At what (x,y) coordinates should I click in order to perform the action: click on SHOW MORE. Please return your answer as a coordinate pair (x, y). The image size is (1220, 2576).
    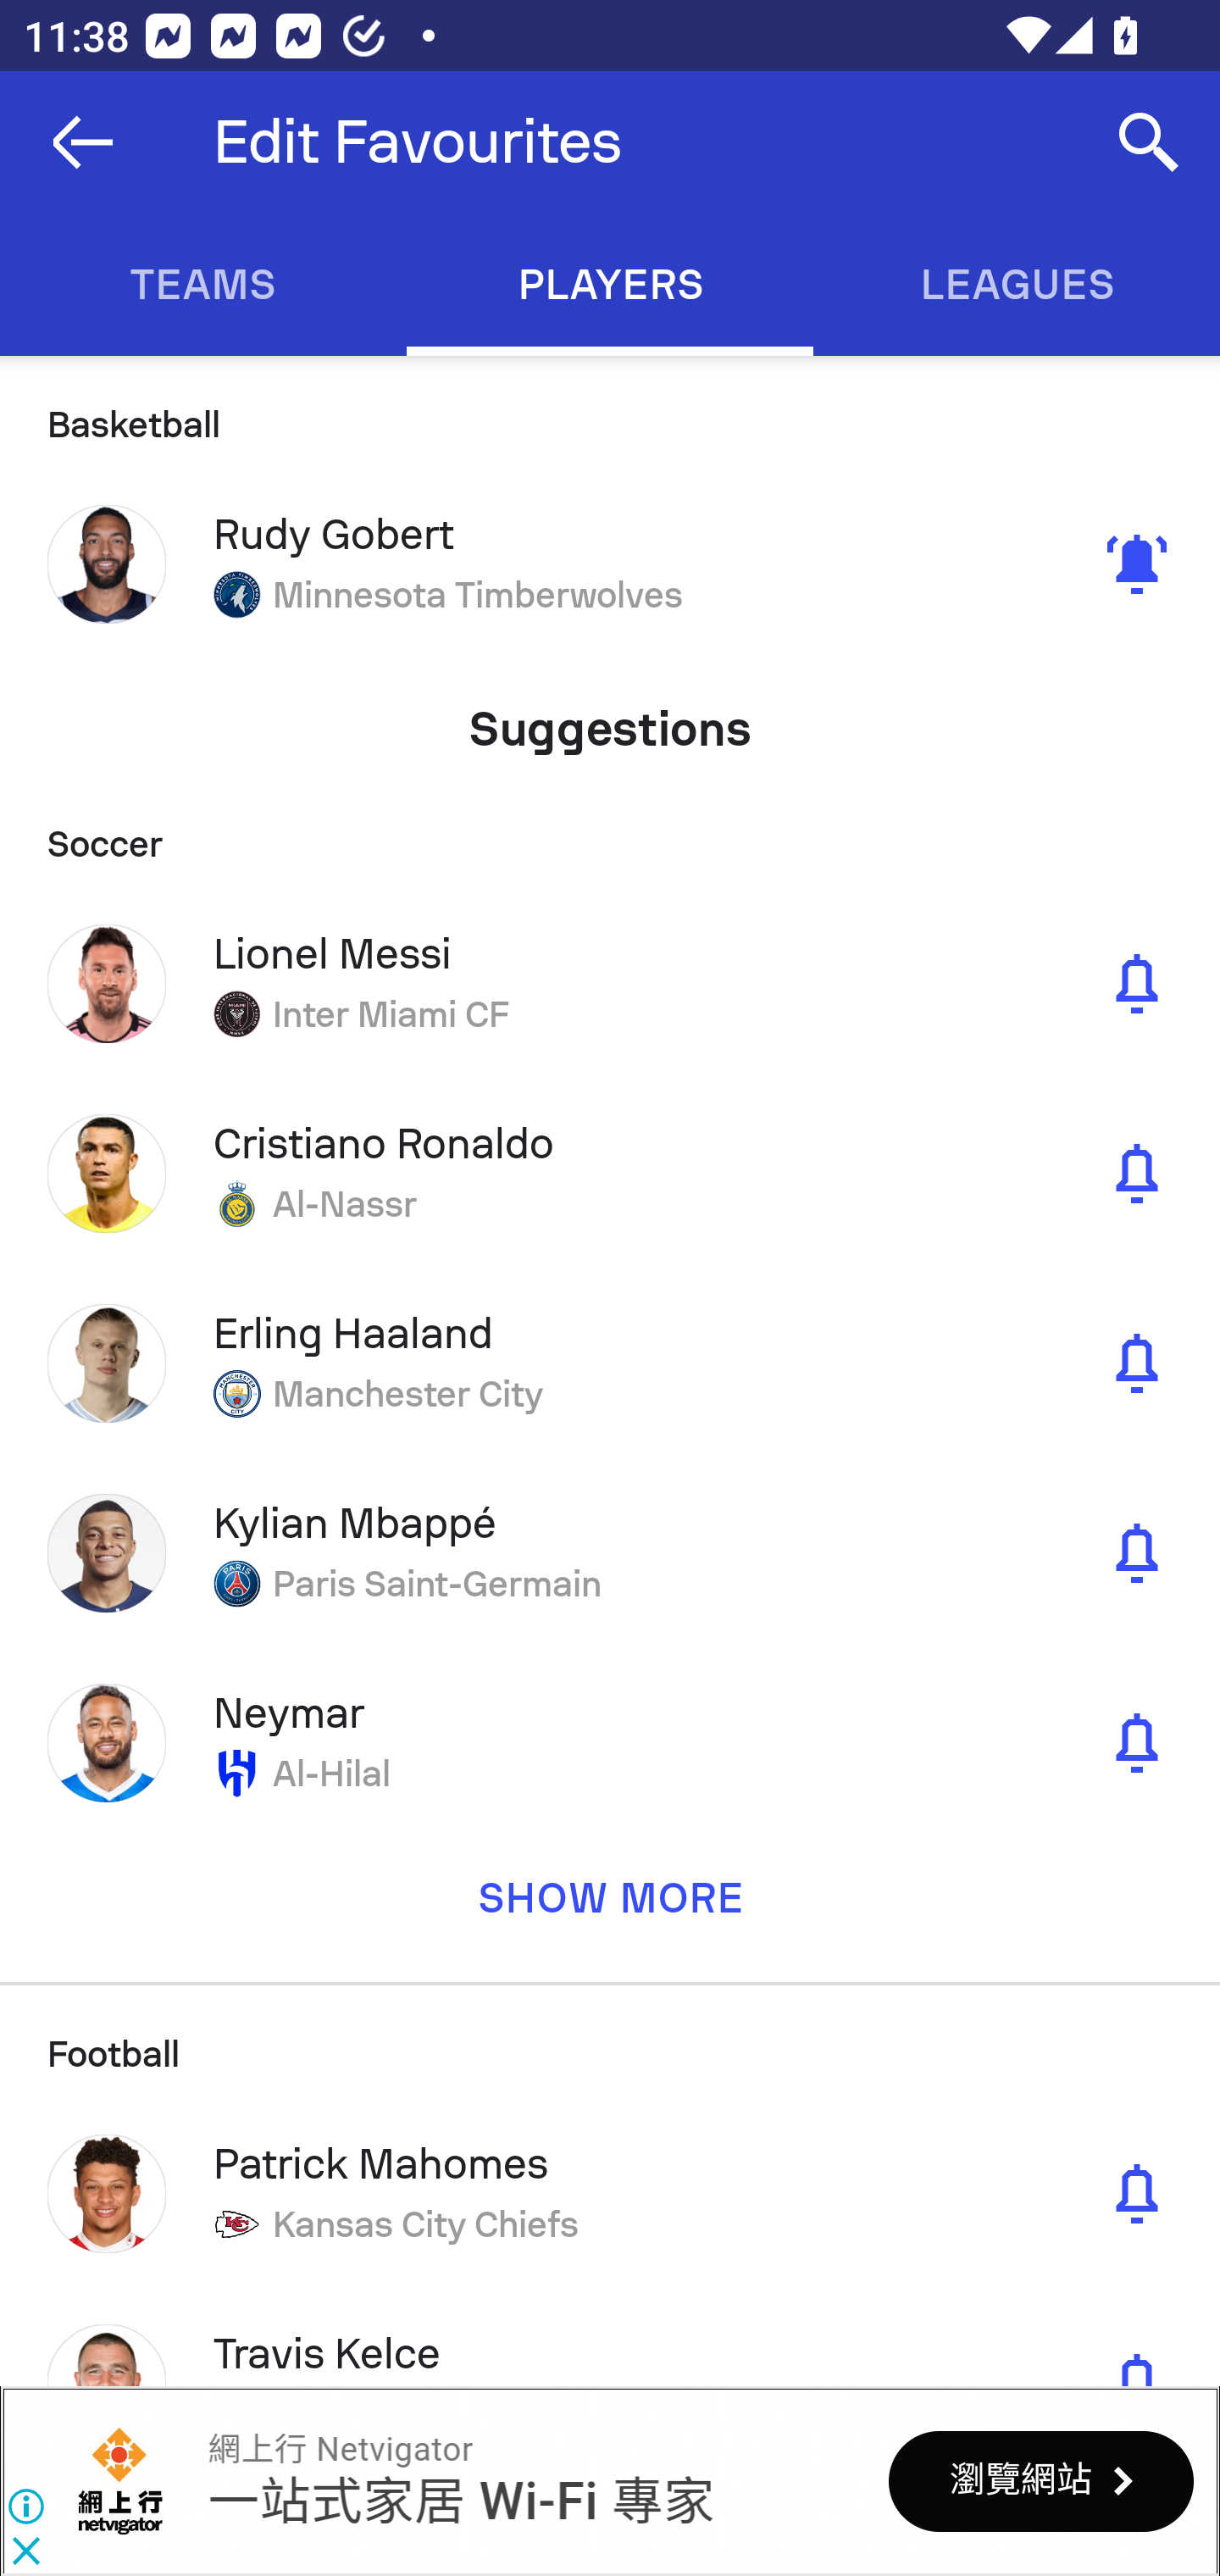
    Looking at the image, I should click on (610, 1908).